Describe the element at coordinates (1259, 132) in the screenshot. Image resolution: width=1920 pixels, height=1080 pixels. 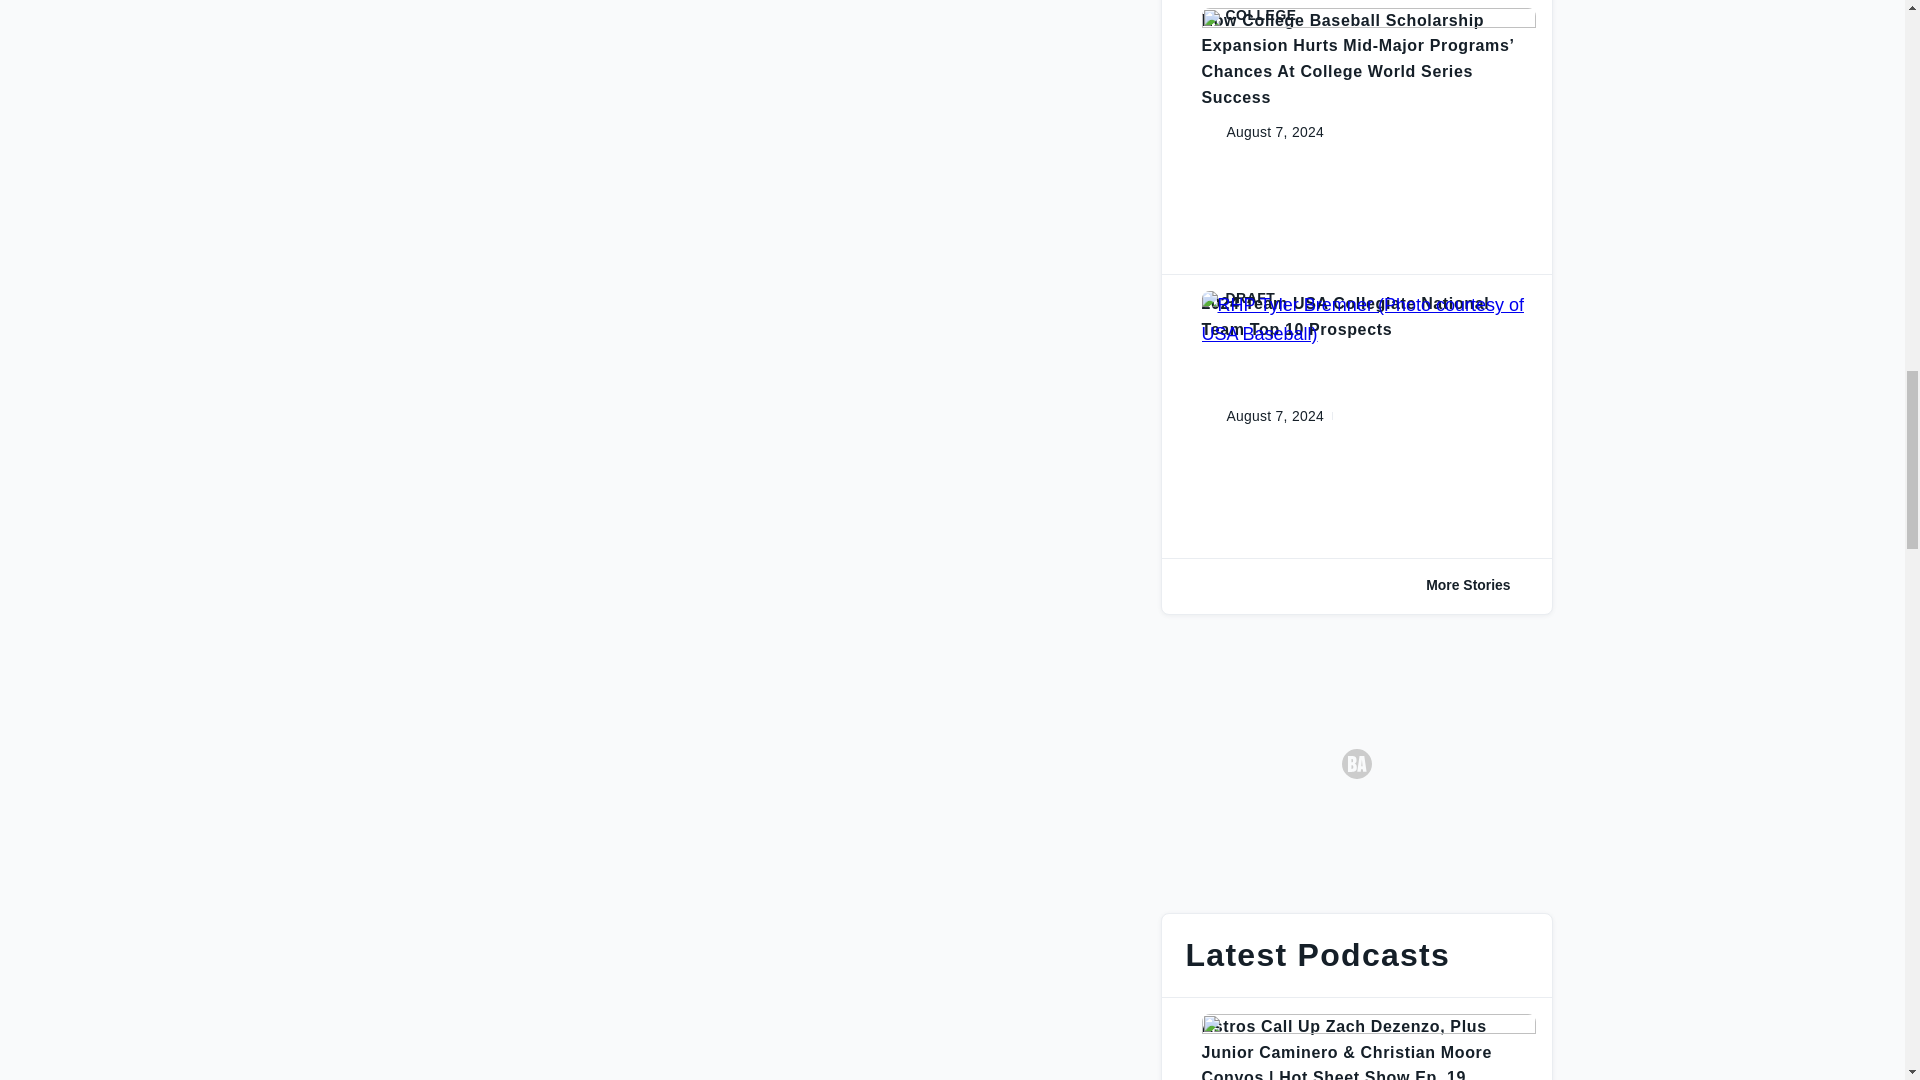
I see `Post date` at that location.